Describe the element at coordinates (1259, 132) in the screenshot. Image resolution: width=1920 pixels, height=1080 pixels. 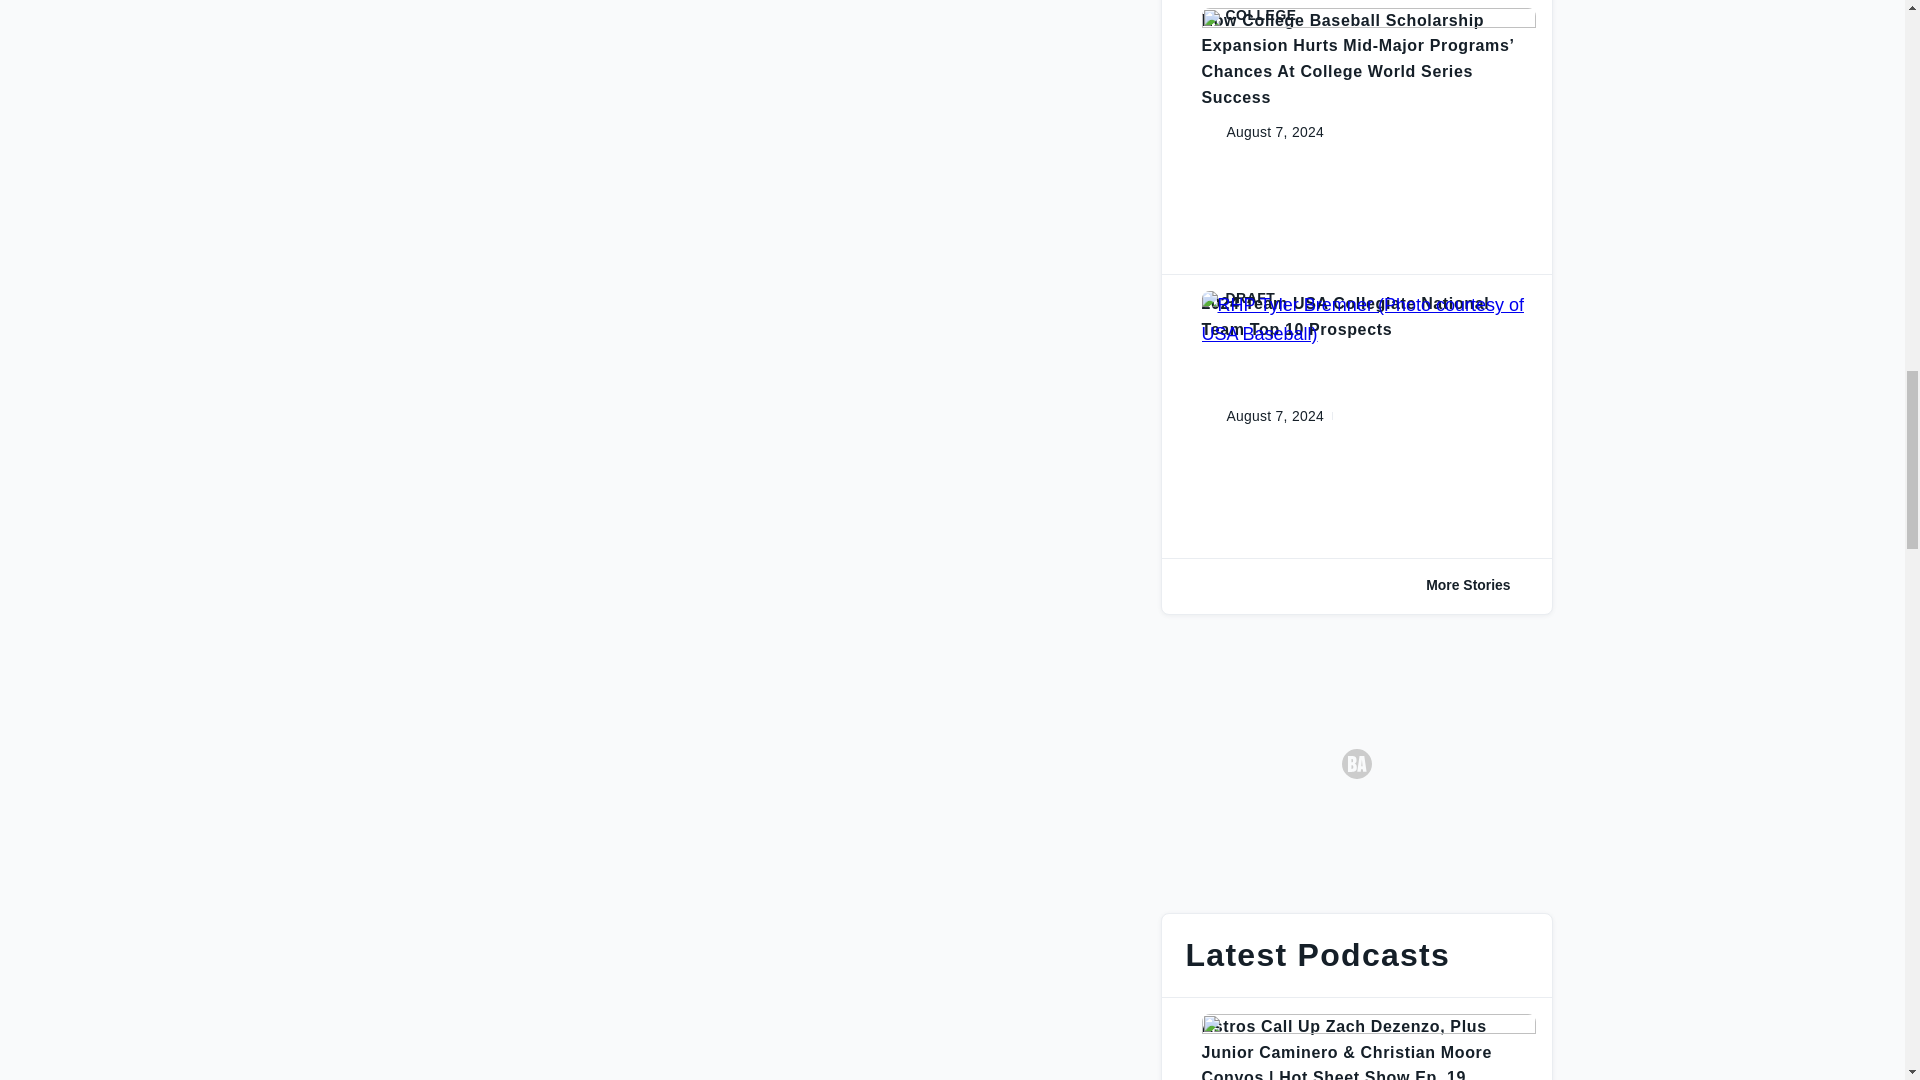
I see `Post date` at that location.